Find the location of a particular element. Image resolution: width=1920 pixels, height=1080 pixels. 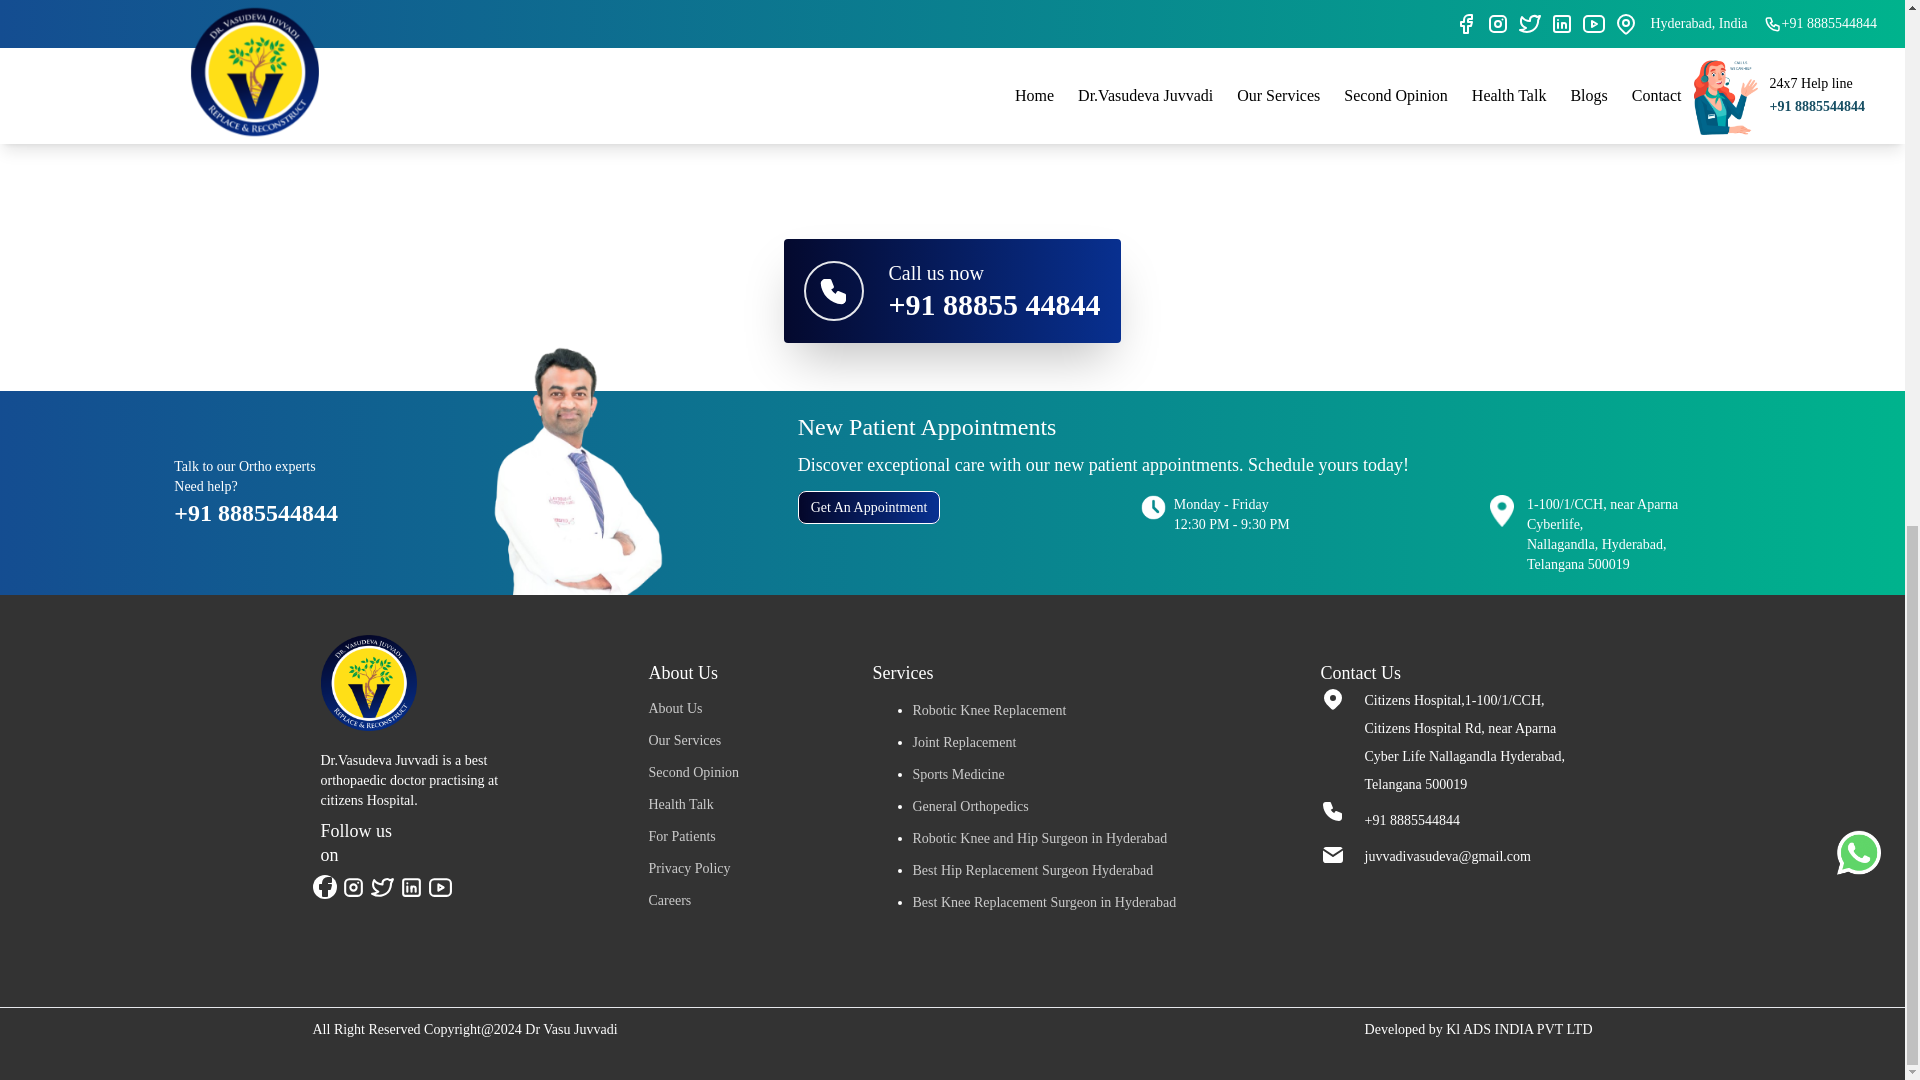

For Patients is located at coordinates (681, 836).